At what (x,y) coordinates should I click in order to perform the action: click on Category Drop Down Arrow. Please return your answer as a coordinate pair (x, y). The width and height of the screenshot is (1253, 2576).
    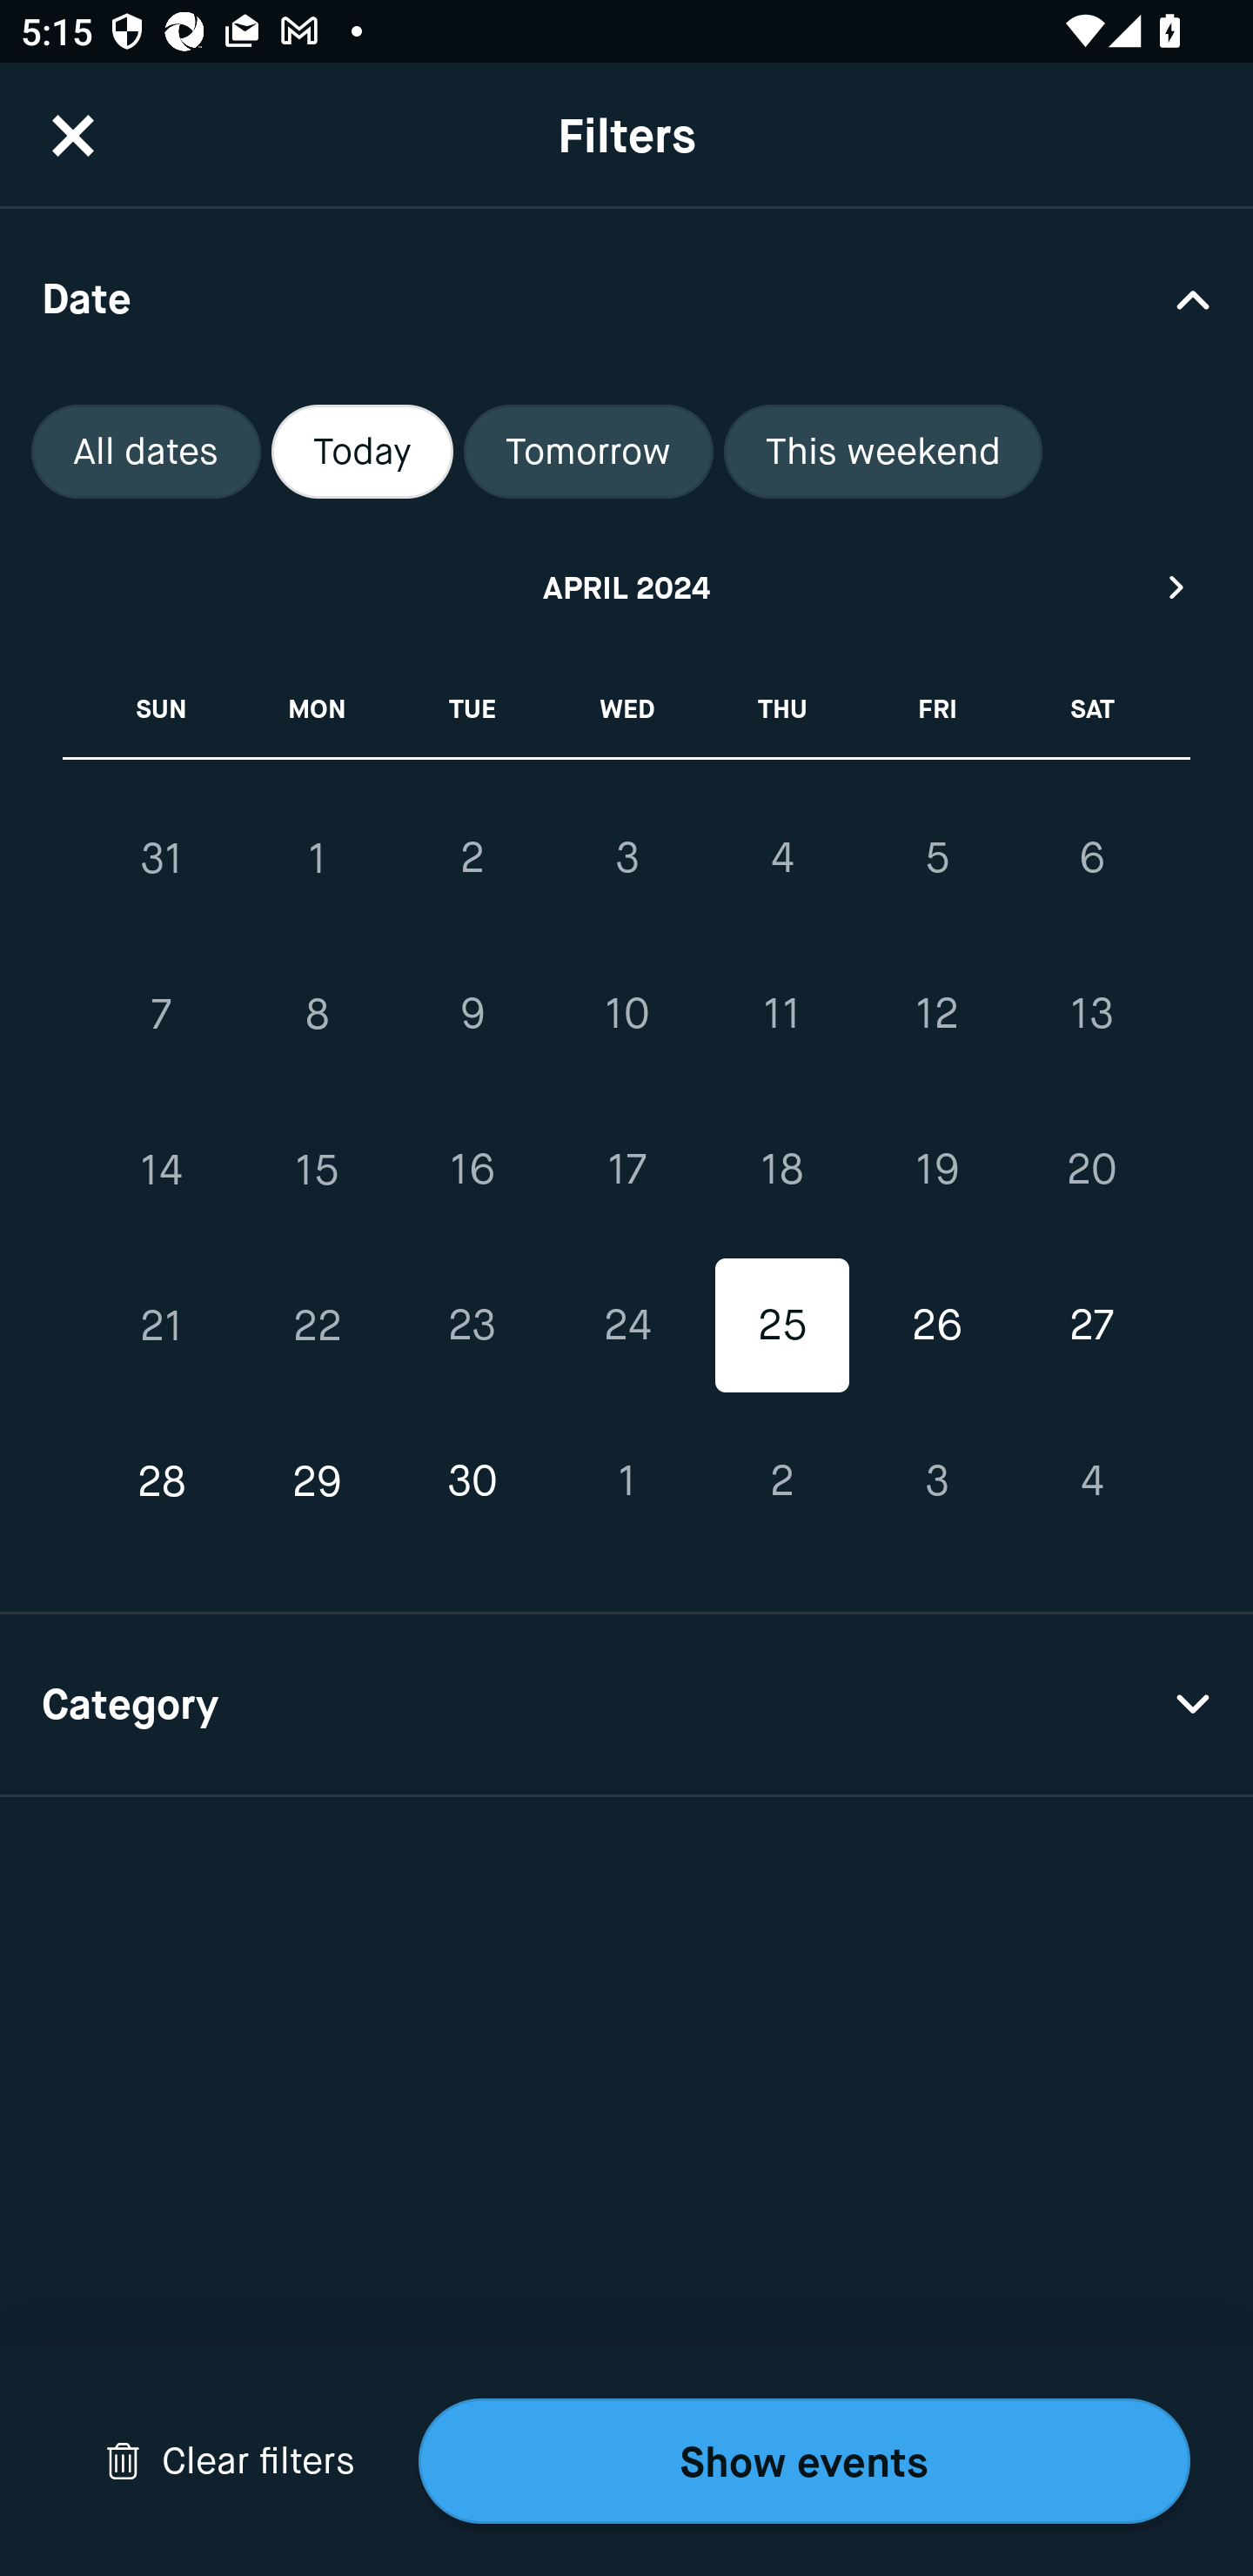
    Looking at the image, I should click on (626, 1706).